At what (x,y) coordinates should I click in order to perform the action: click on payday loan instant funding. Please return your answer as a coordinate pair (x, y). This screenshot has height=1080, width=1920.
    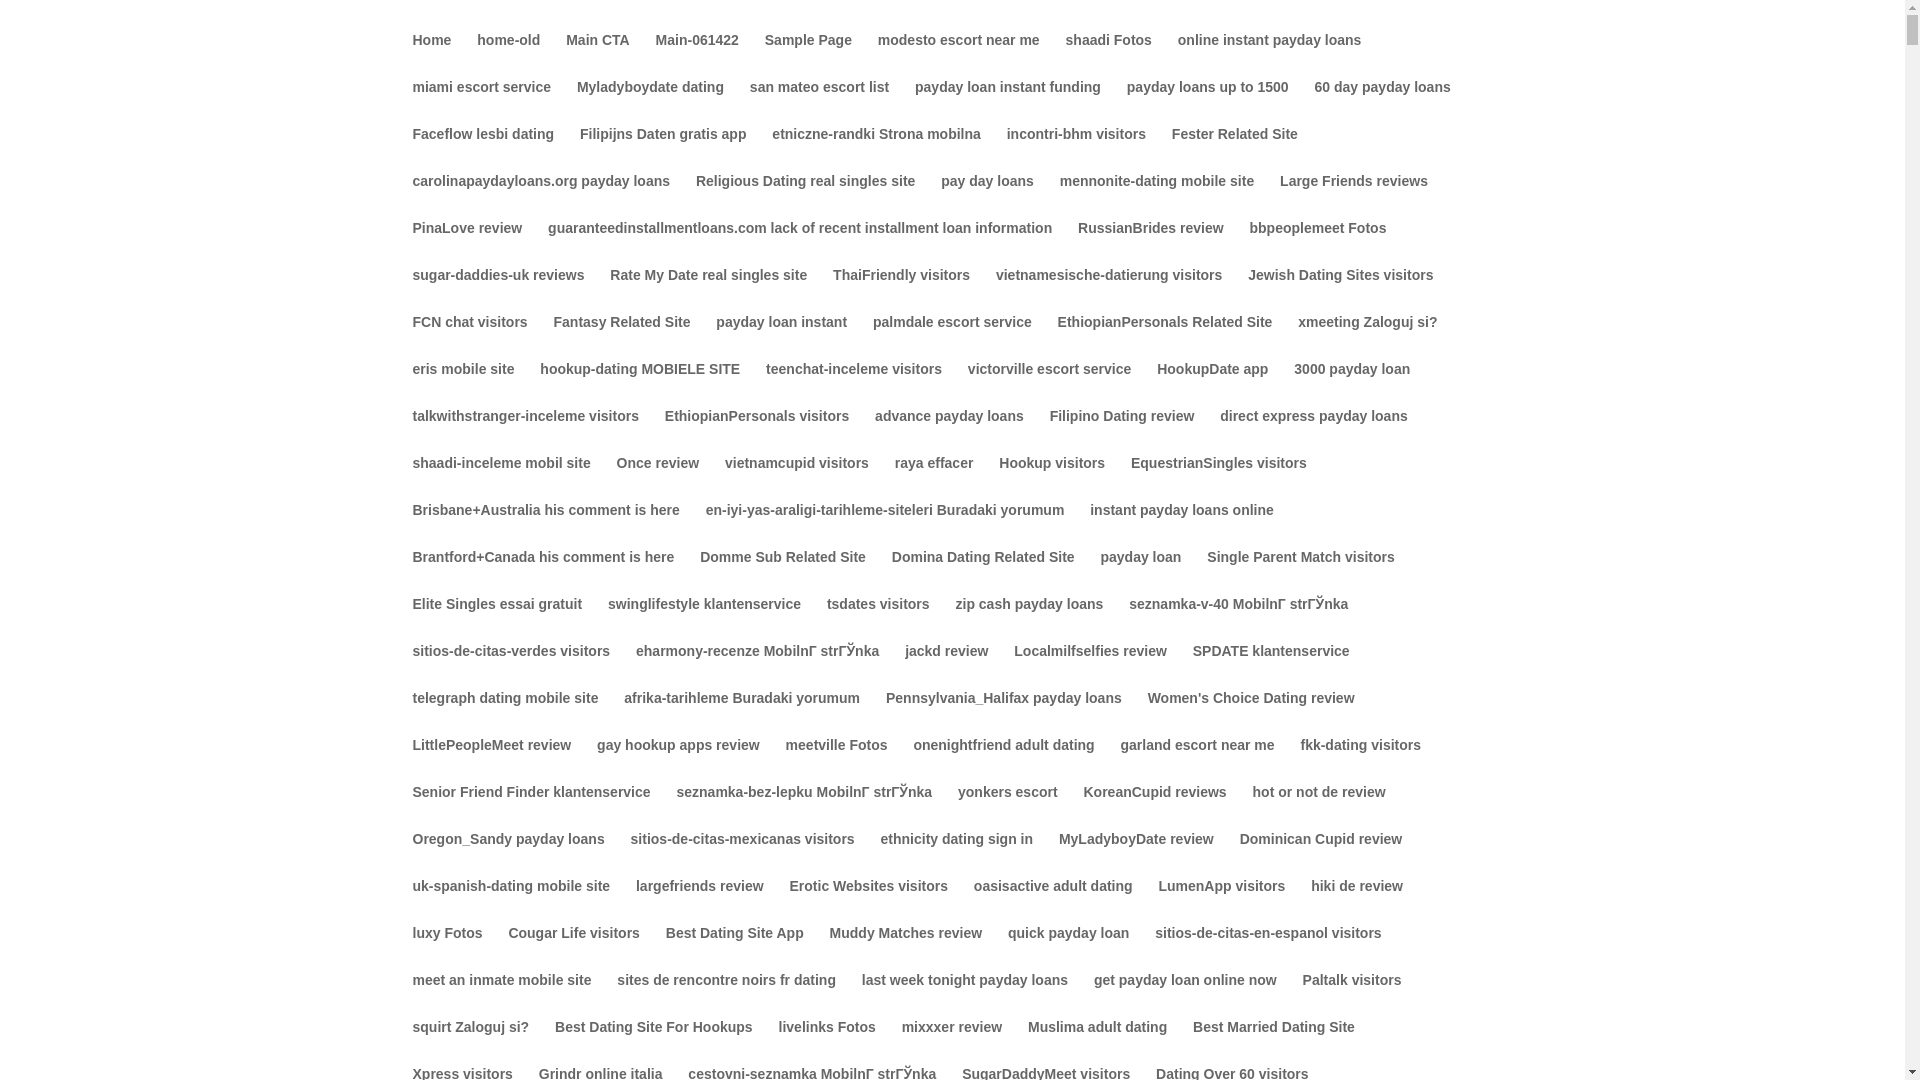
    Looking at the image, I should click on (1008, 103).